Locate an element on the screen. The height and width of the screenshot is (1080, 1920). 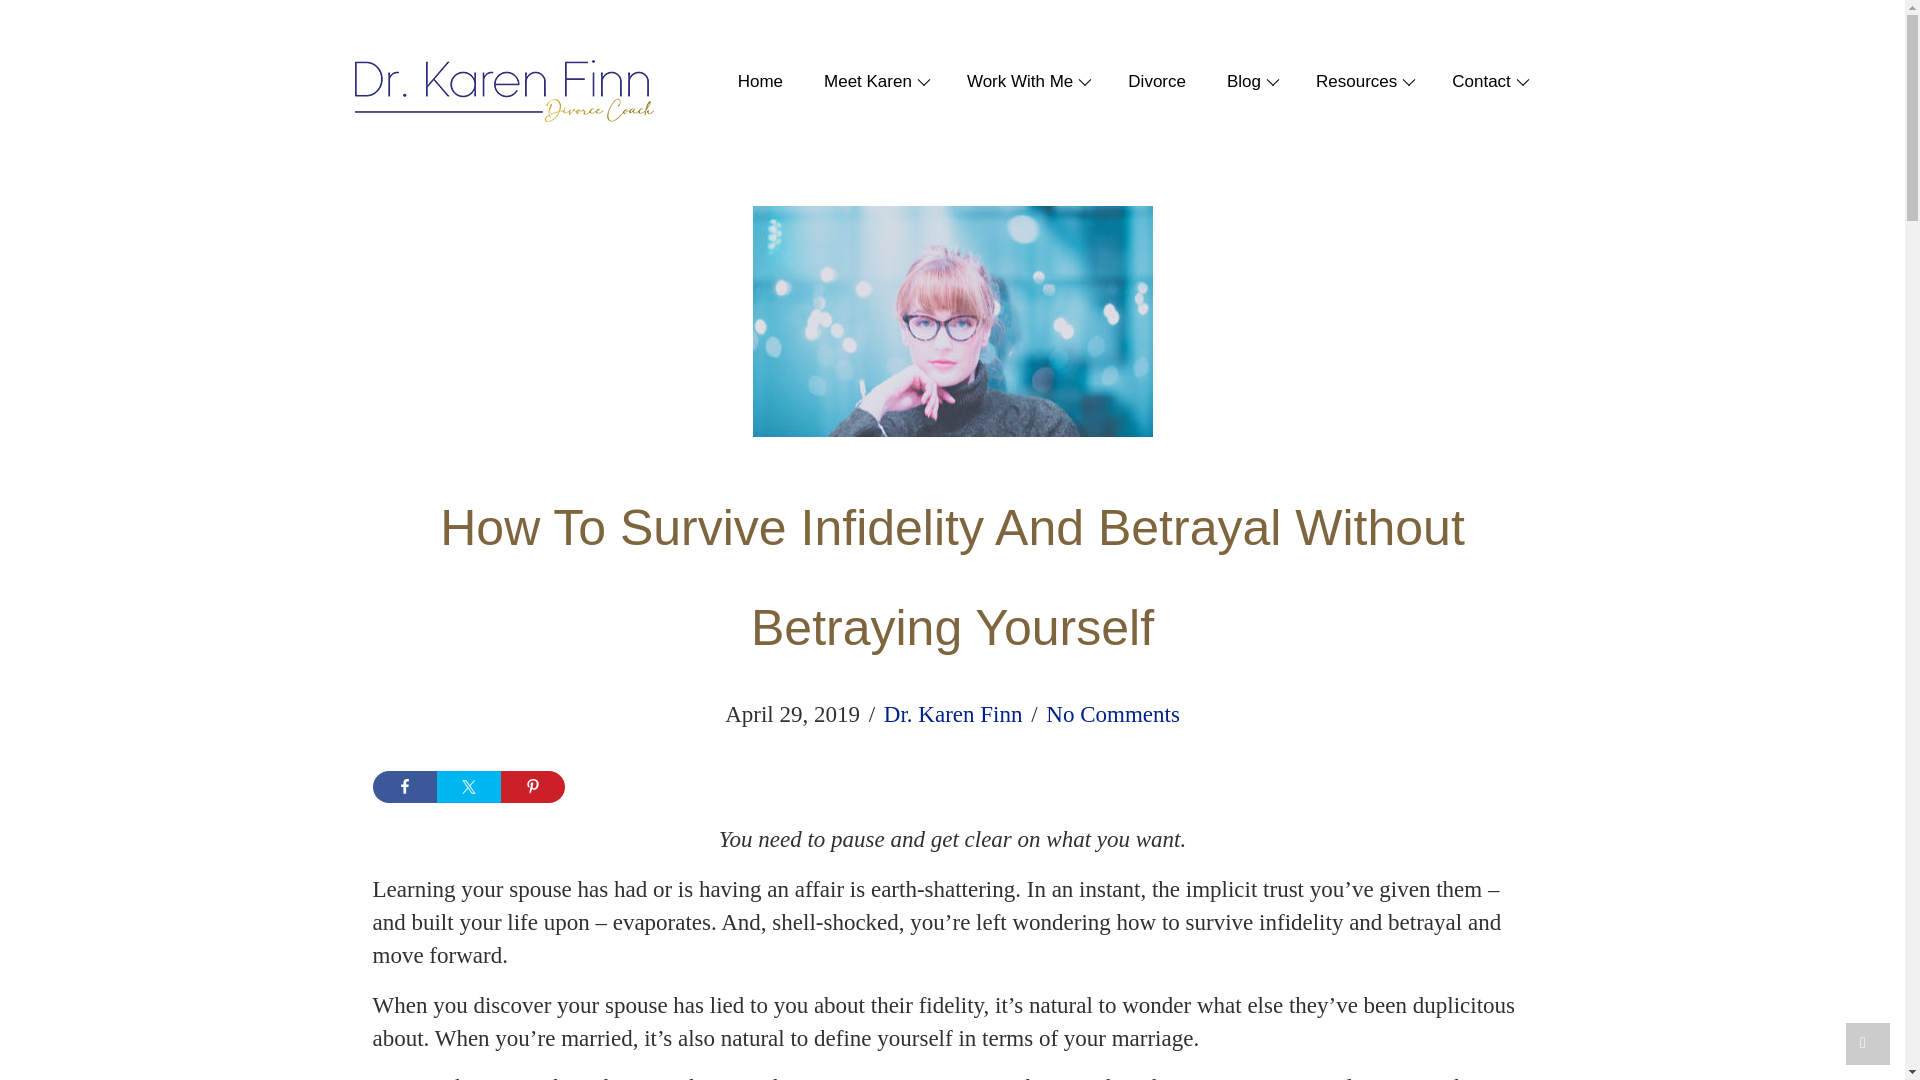
Share on Pinterest is located at coordinates (532, 787).